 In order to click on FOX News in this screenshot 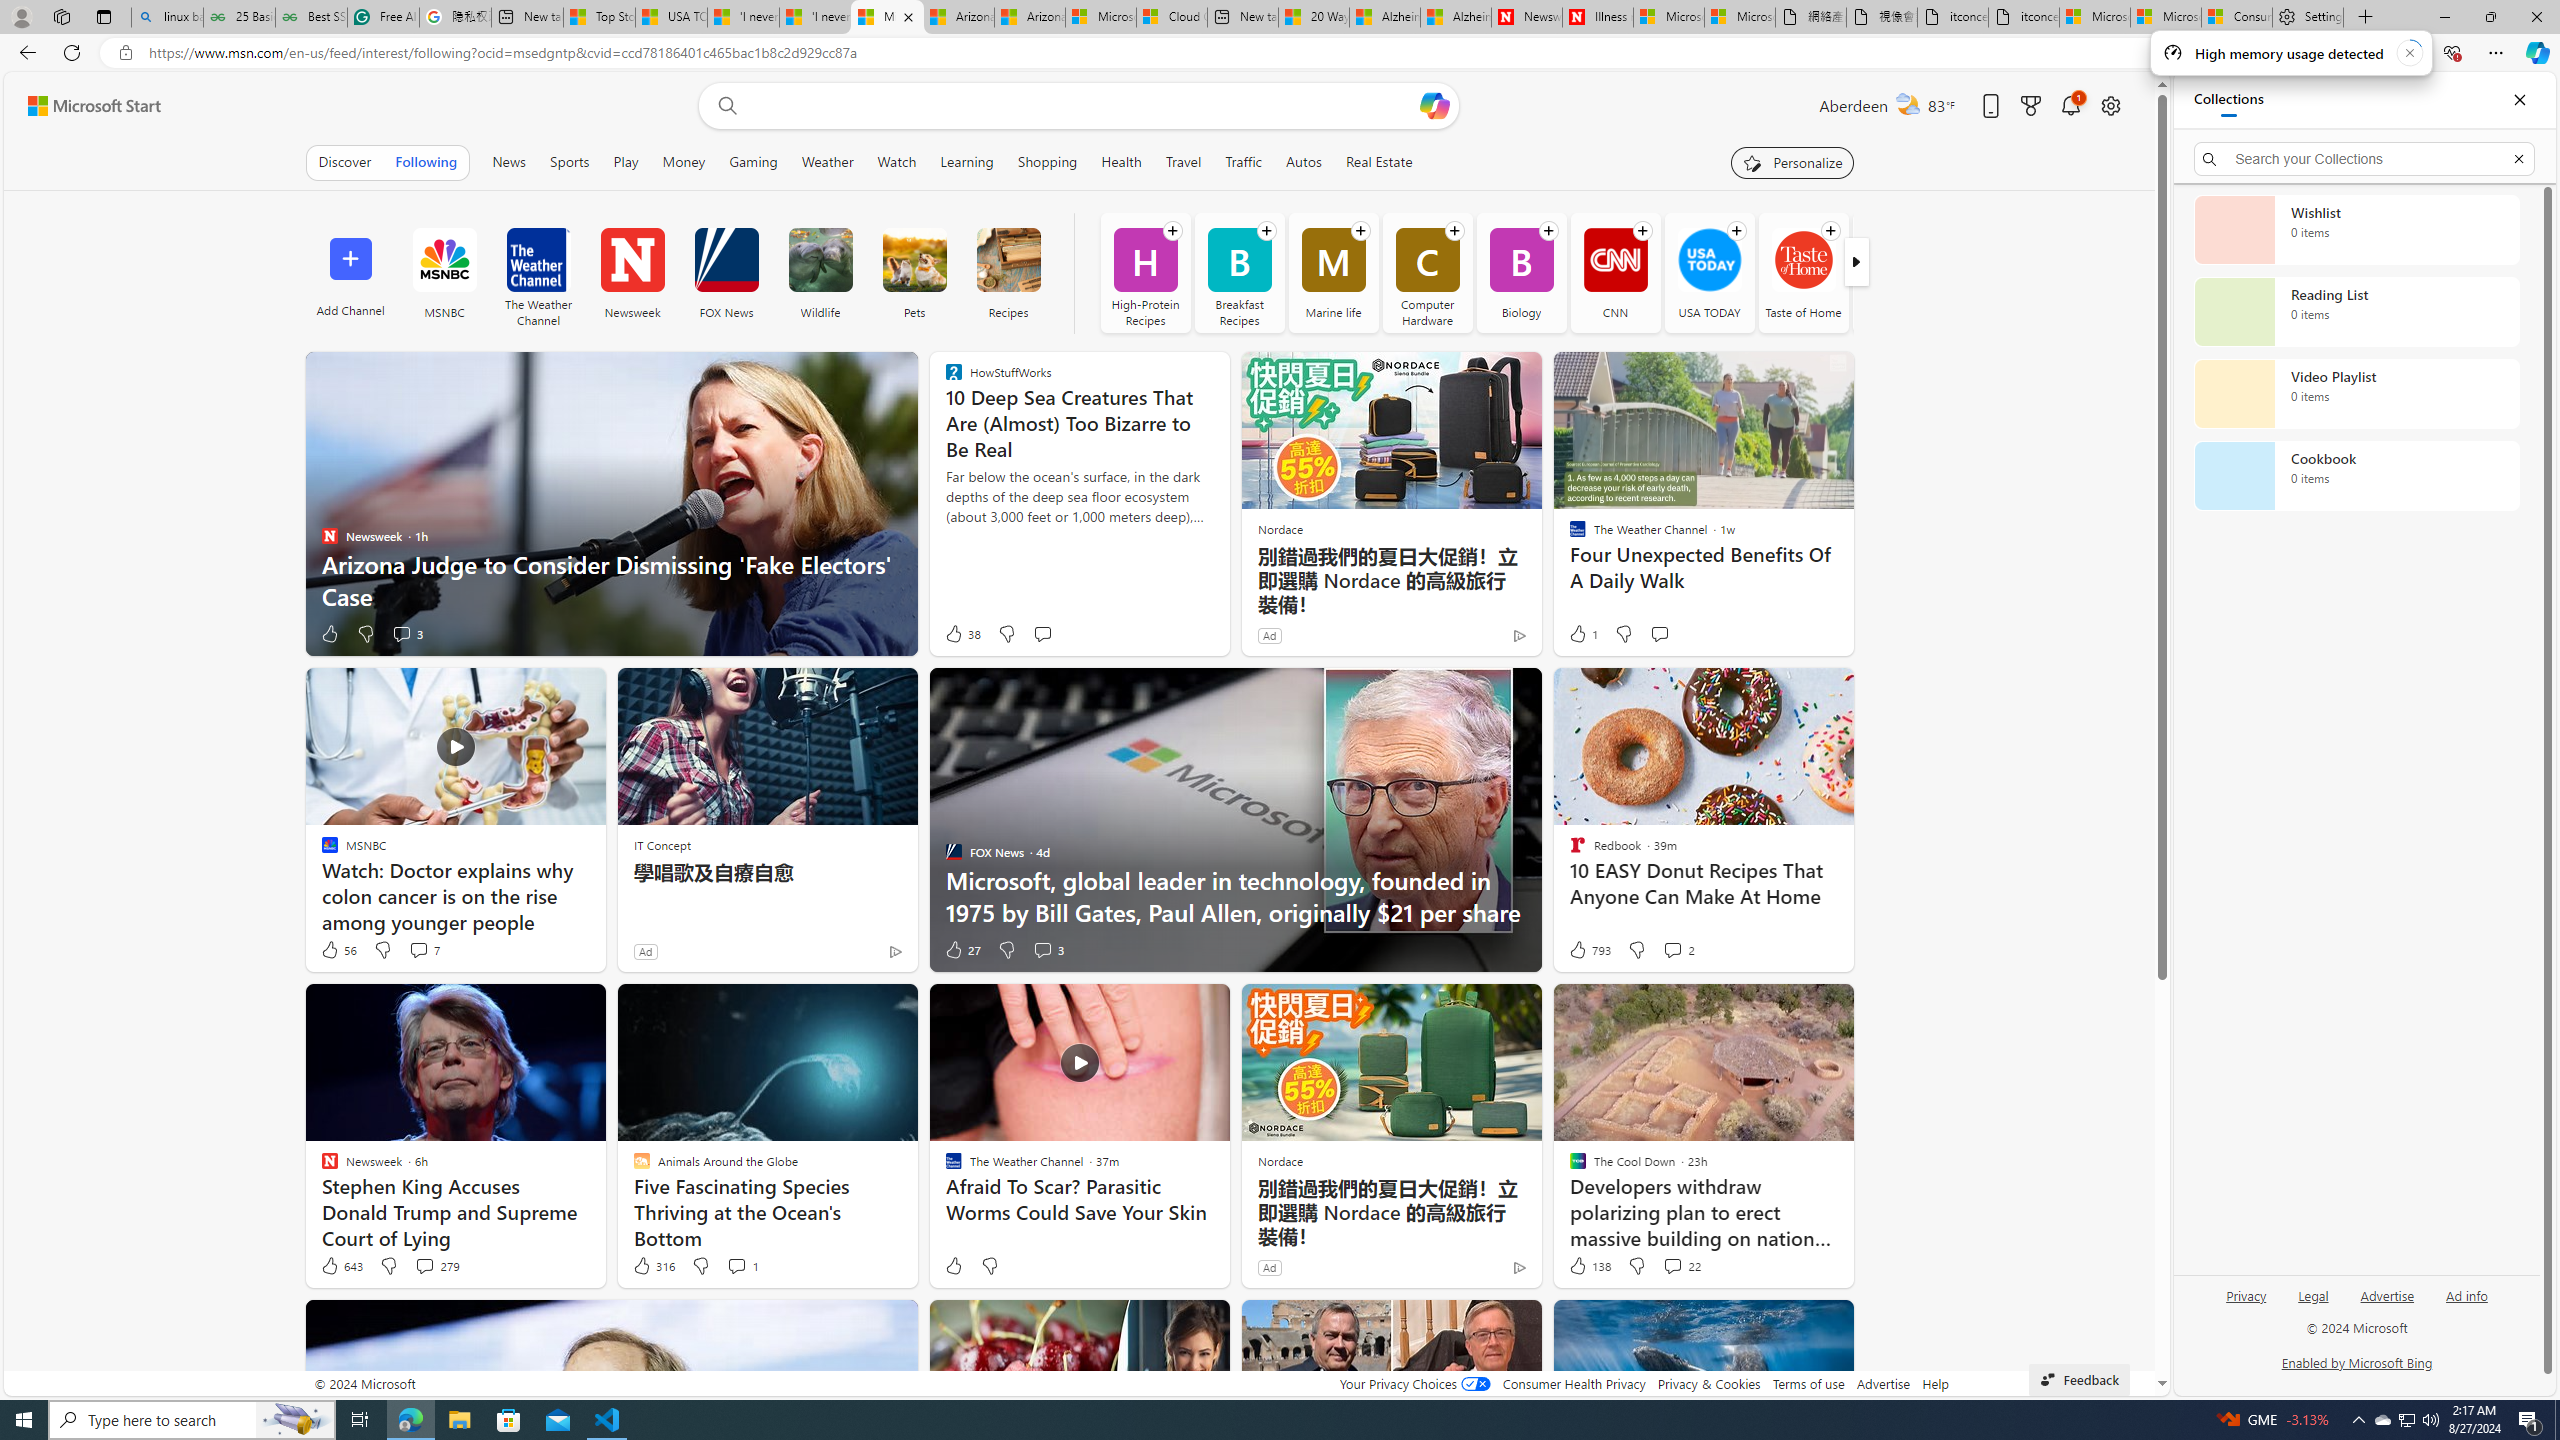, I will do `click(725, 260)`.